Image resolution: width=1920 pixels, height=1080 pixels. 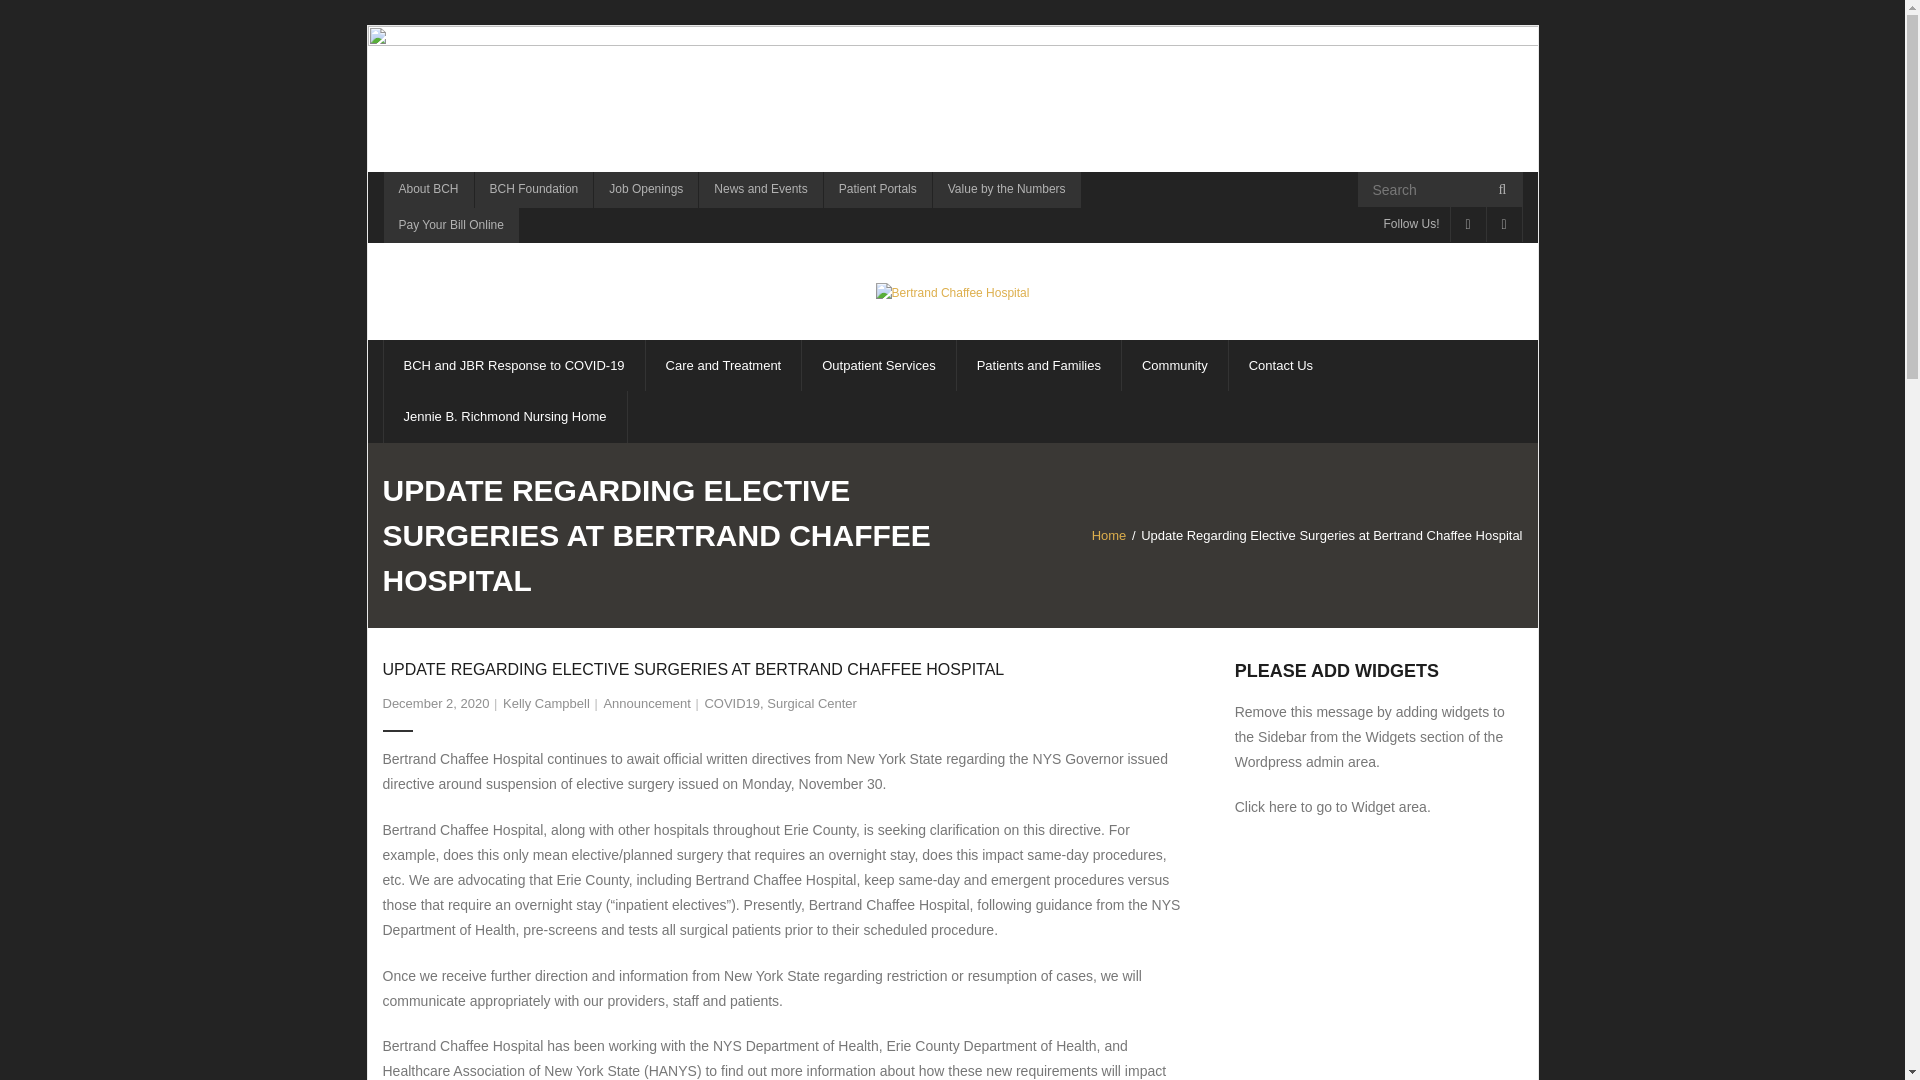 I want to click on Search, so click(x=47, y=22).